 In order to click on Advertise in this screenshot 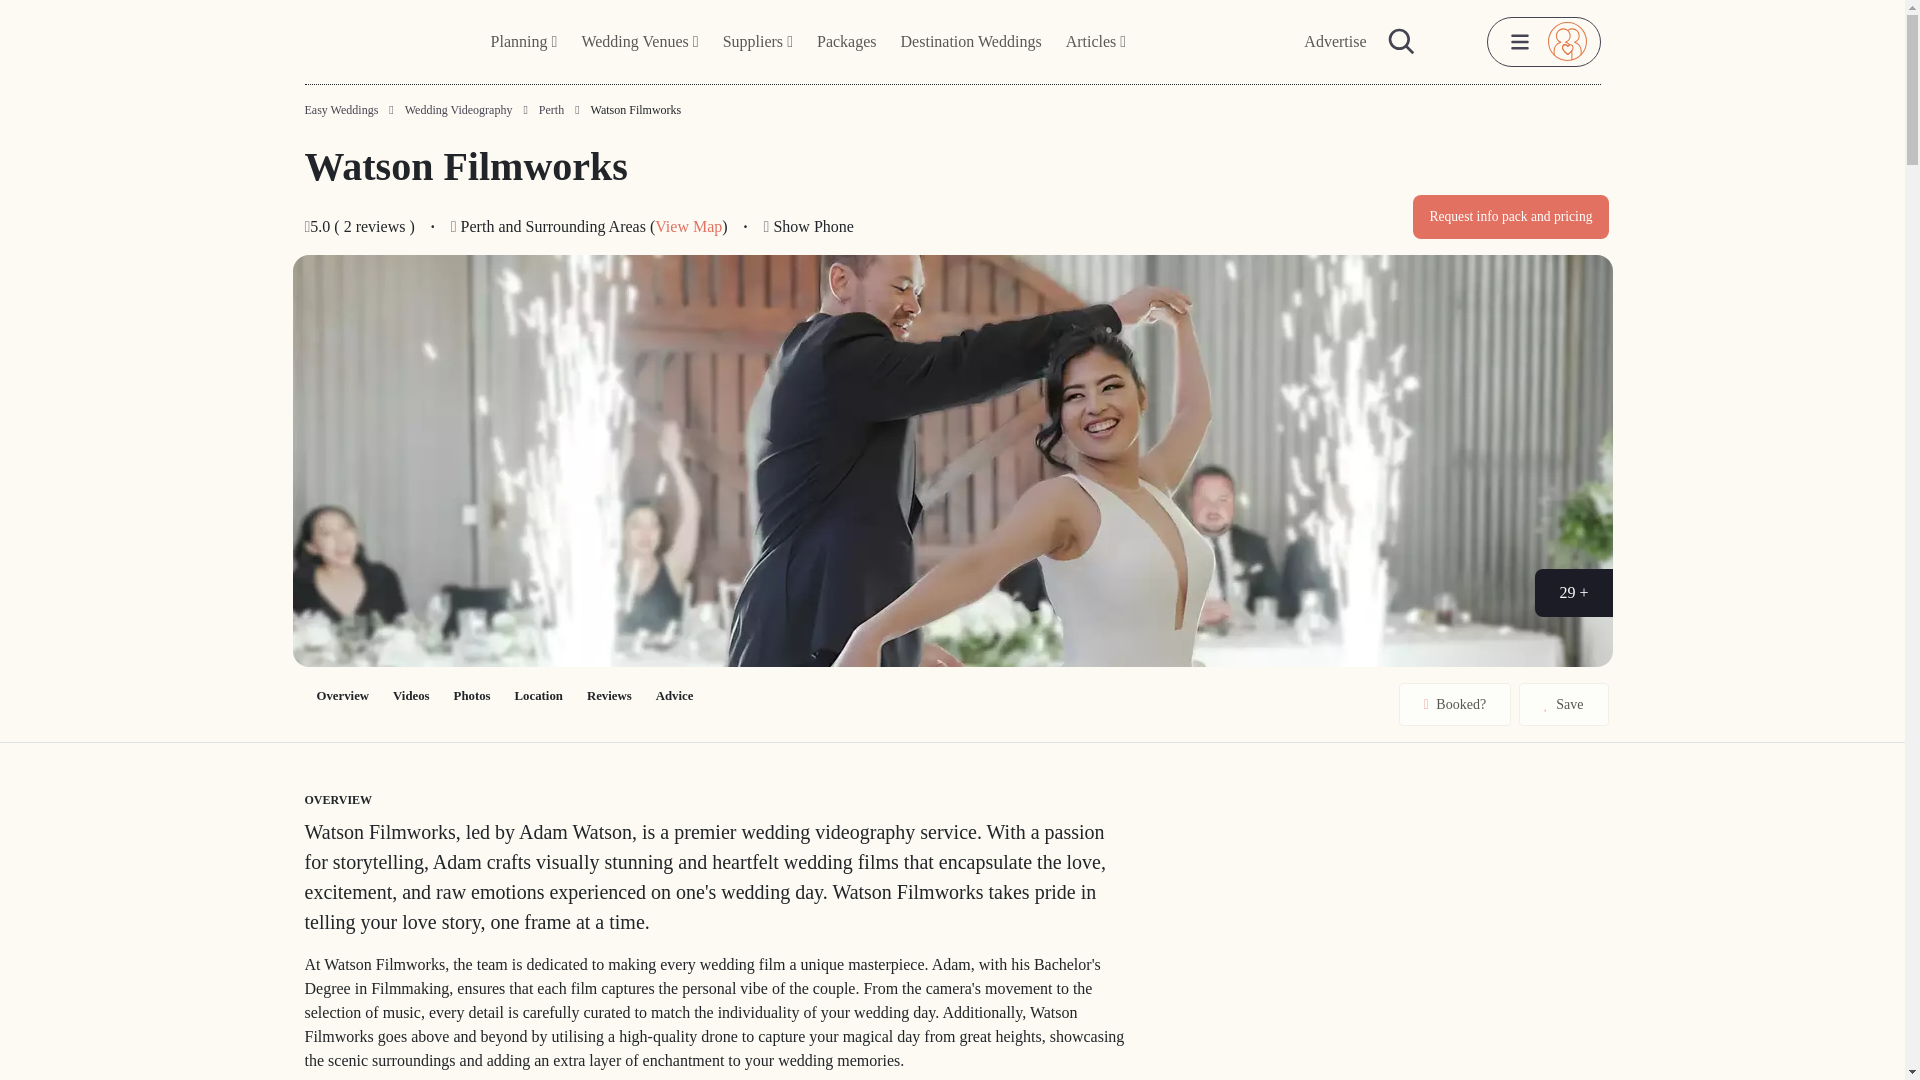, I will do `click(1335, 42)`.